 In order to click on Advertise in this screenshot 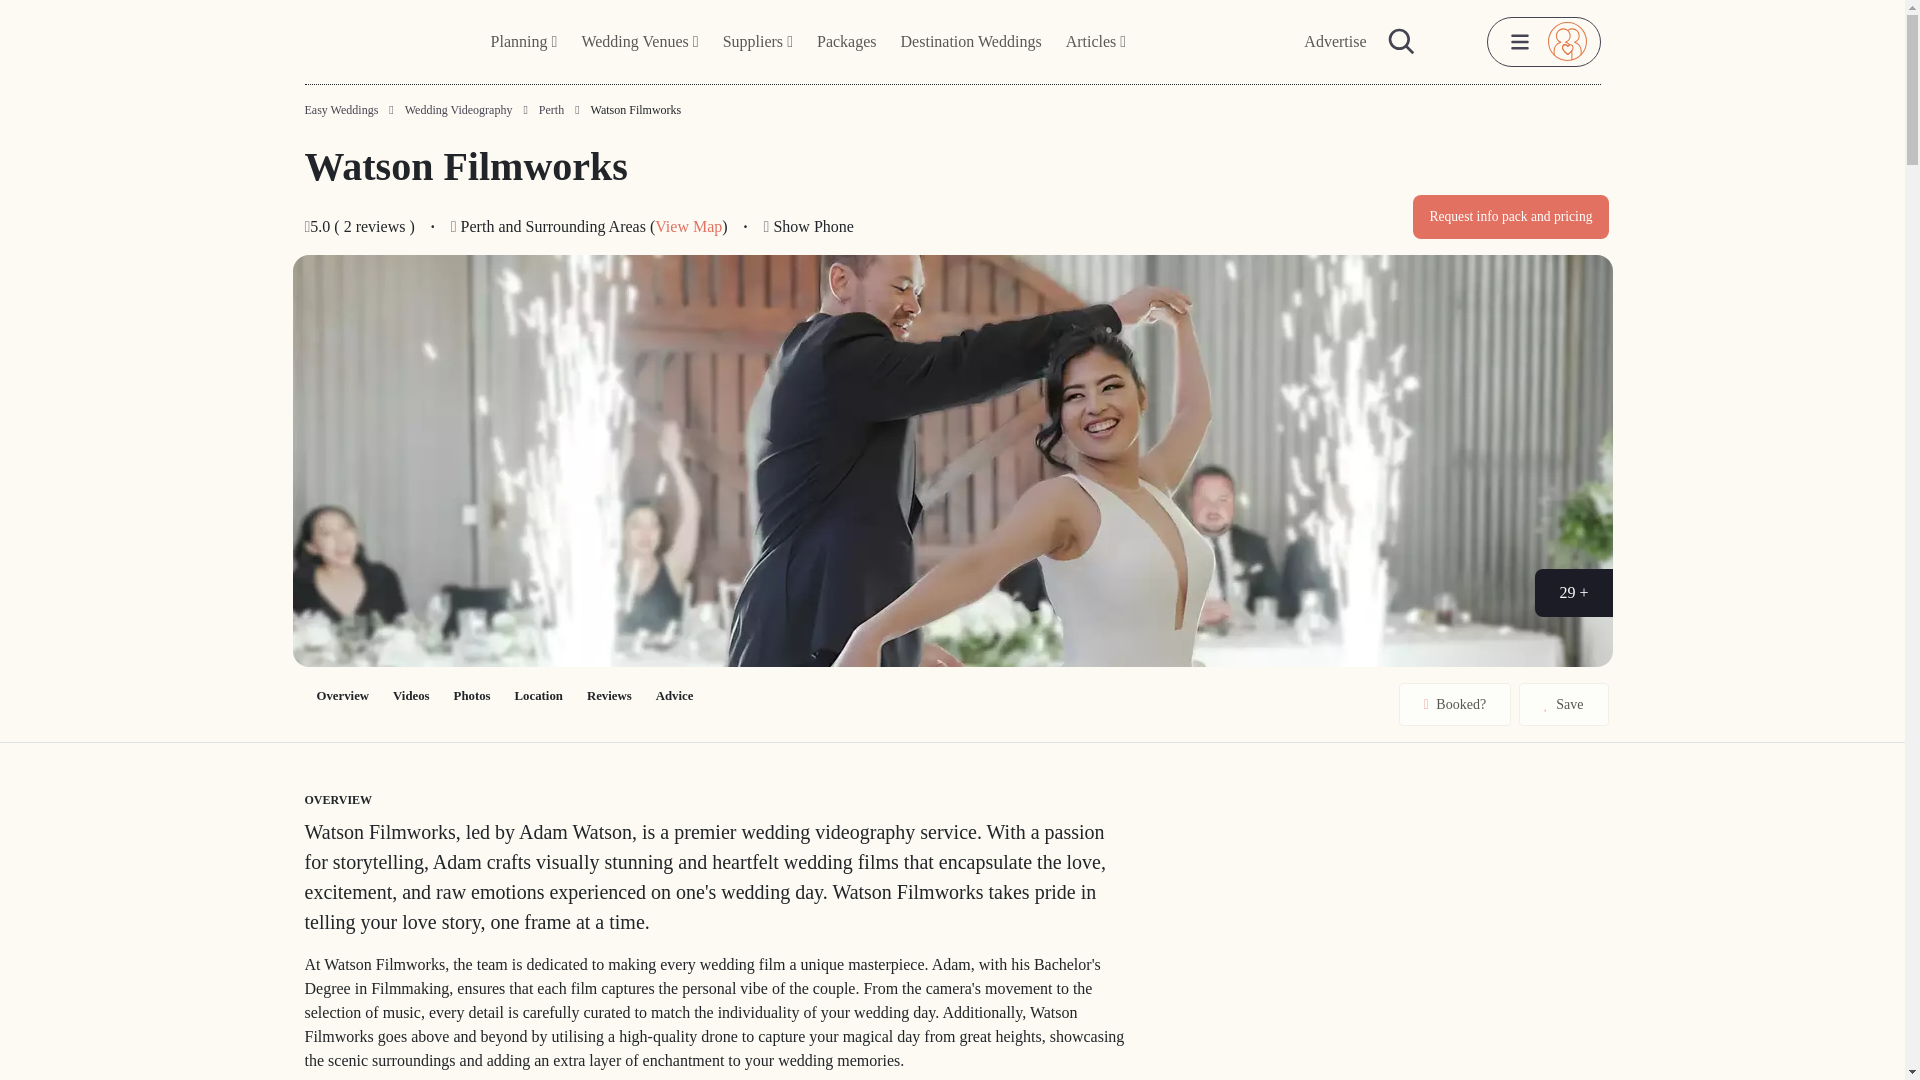, I will do `click(1335, 42)`.